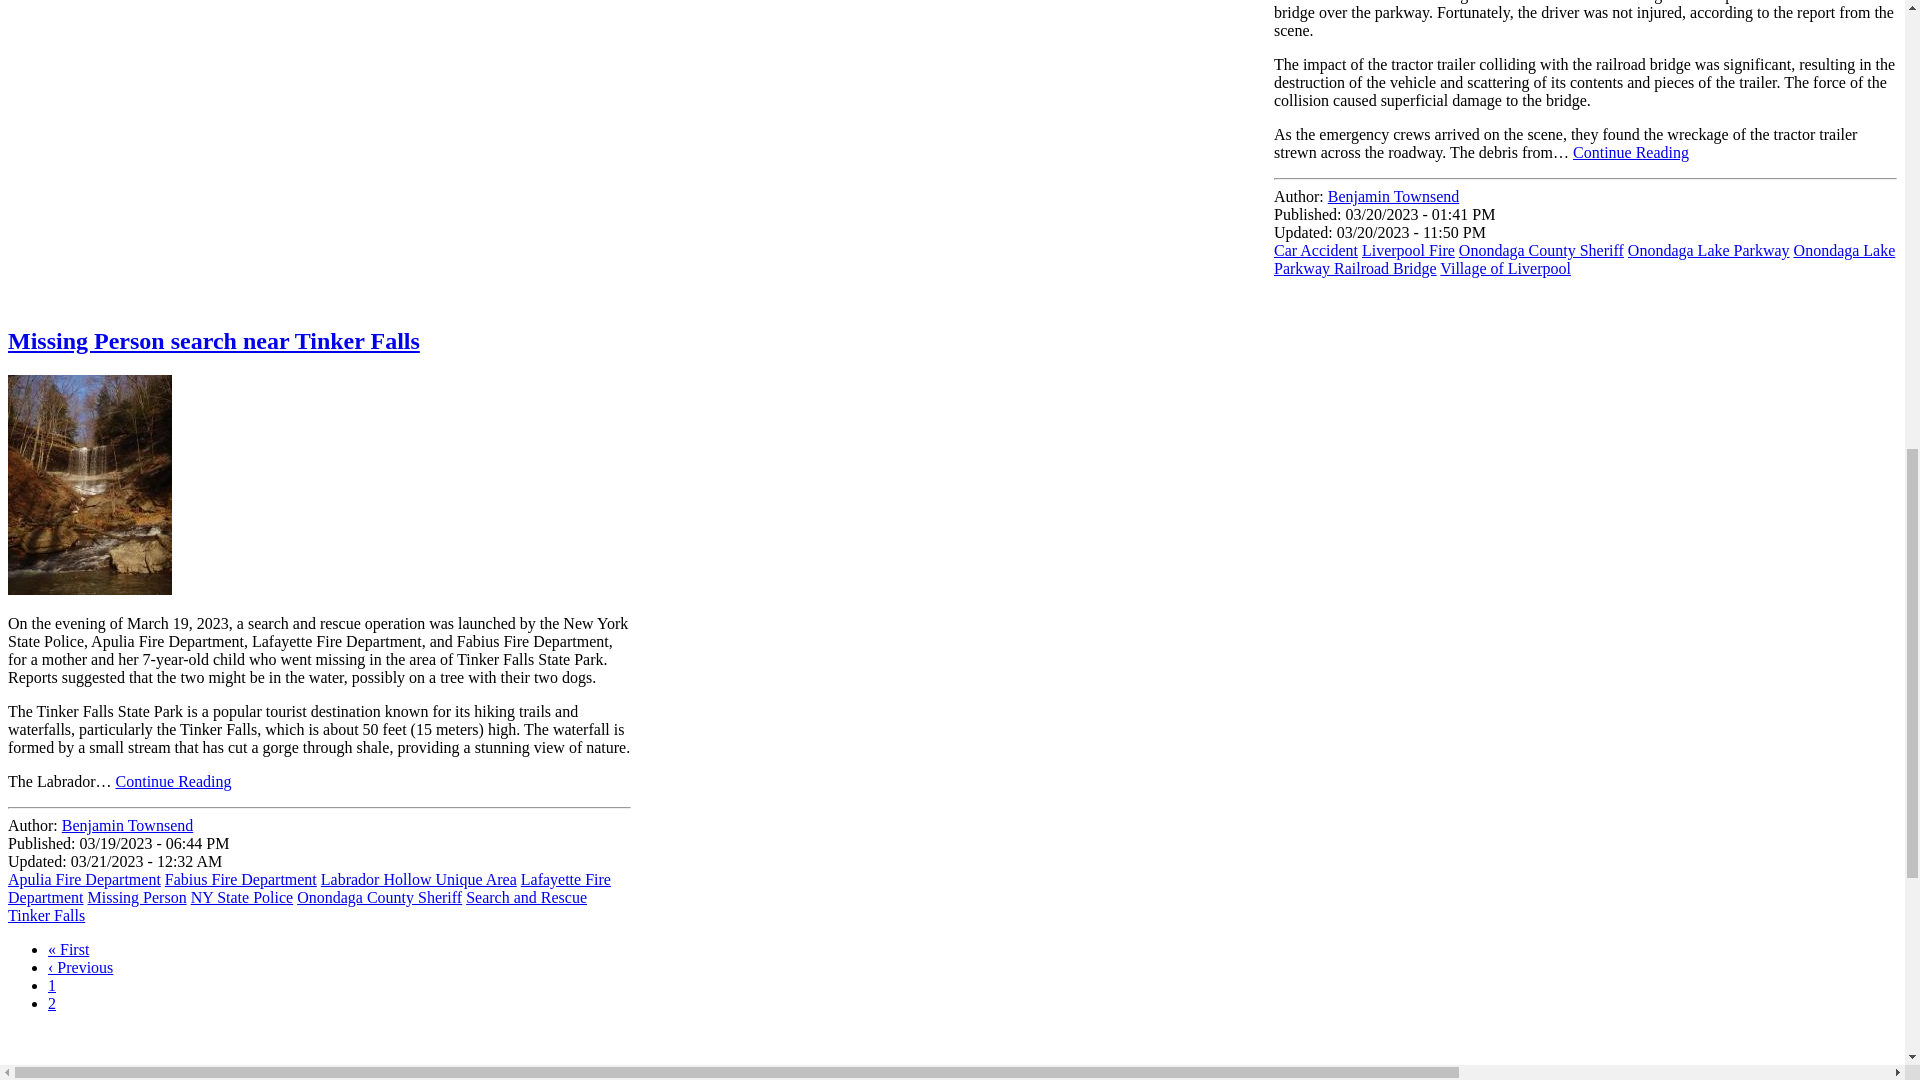  What do you see at coordinates (84, 878) in the screenshot?
I see `Apulia Fire Department` at bounding box center [84, 878].